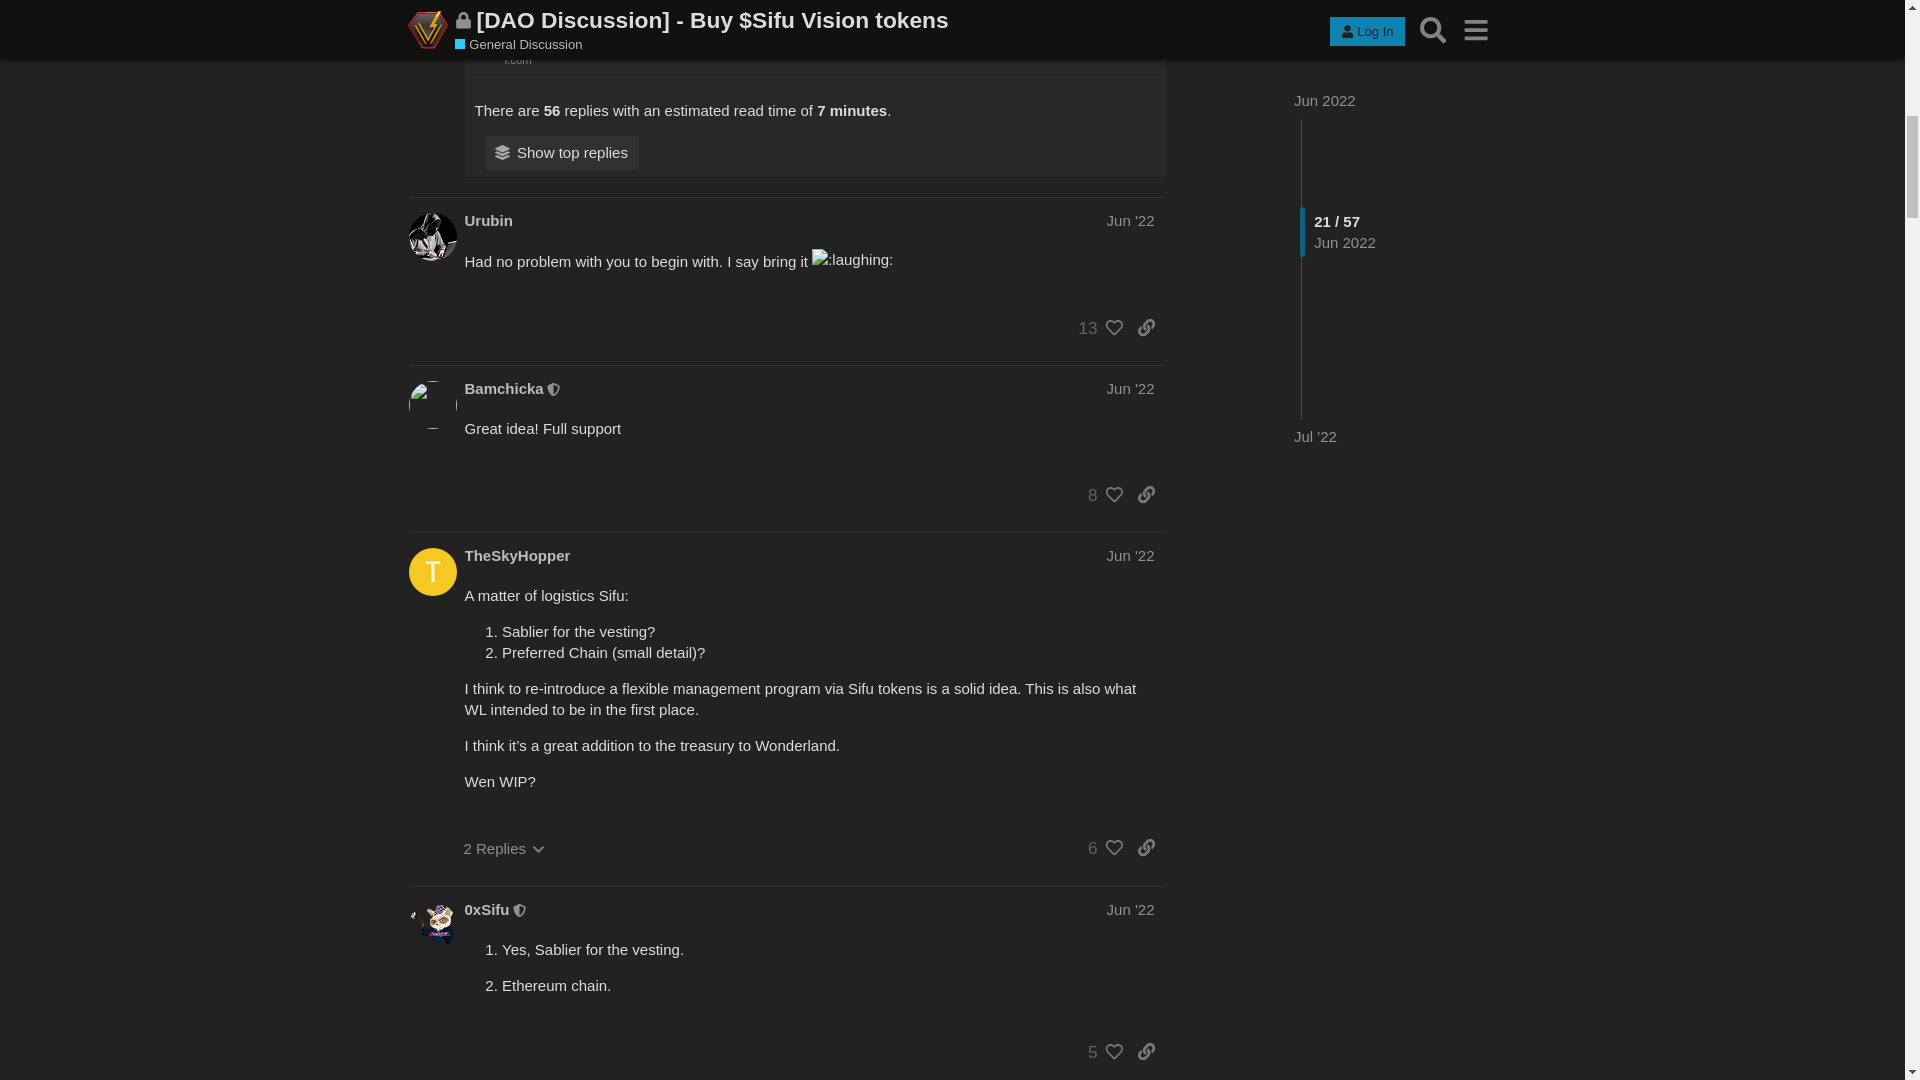 The width and height of the screenshot is (1920, 1080). What do you see at coordinates (432, 142) in the screenshot?
I see `:zap:` at bounding box center [432, 142].